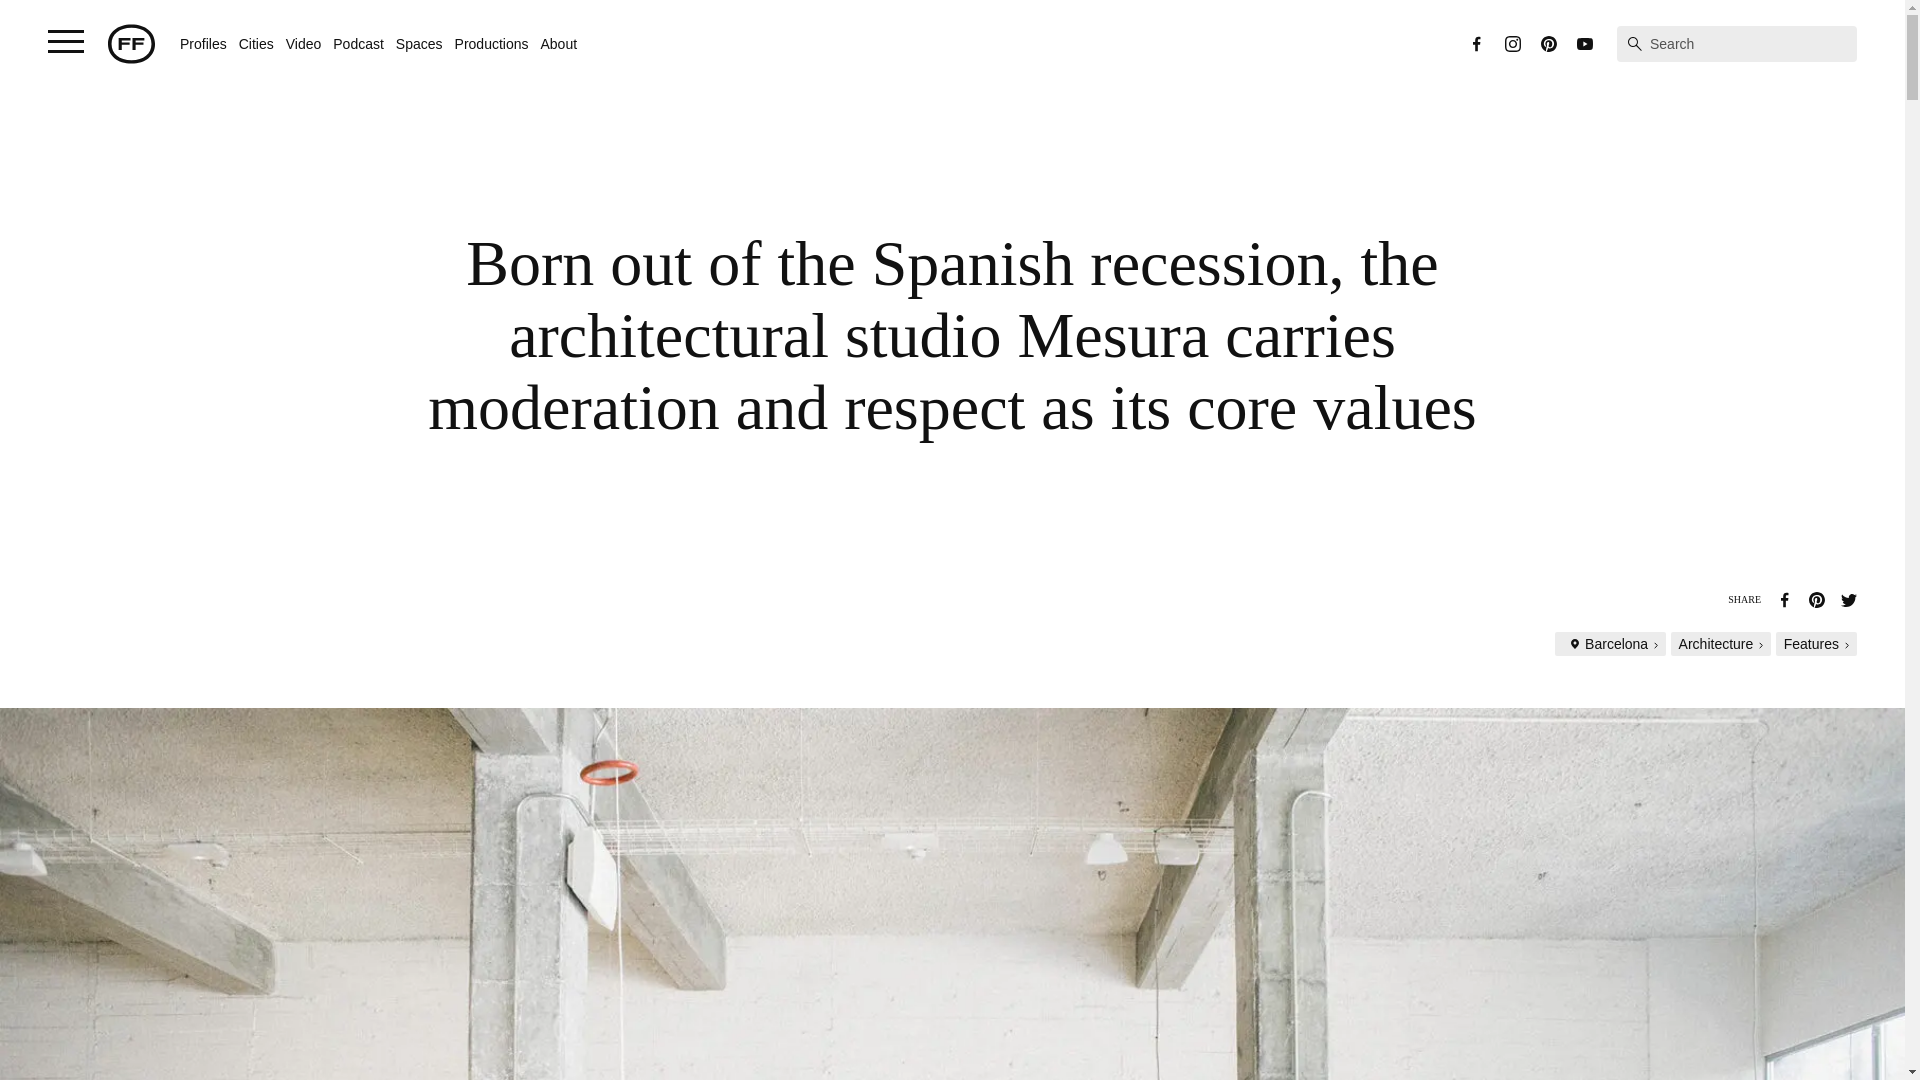 This screenshot has width=1920, height=1080. I want to click on Spaces, so click(419, 43).